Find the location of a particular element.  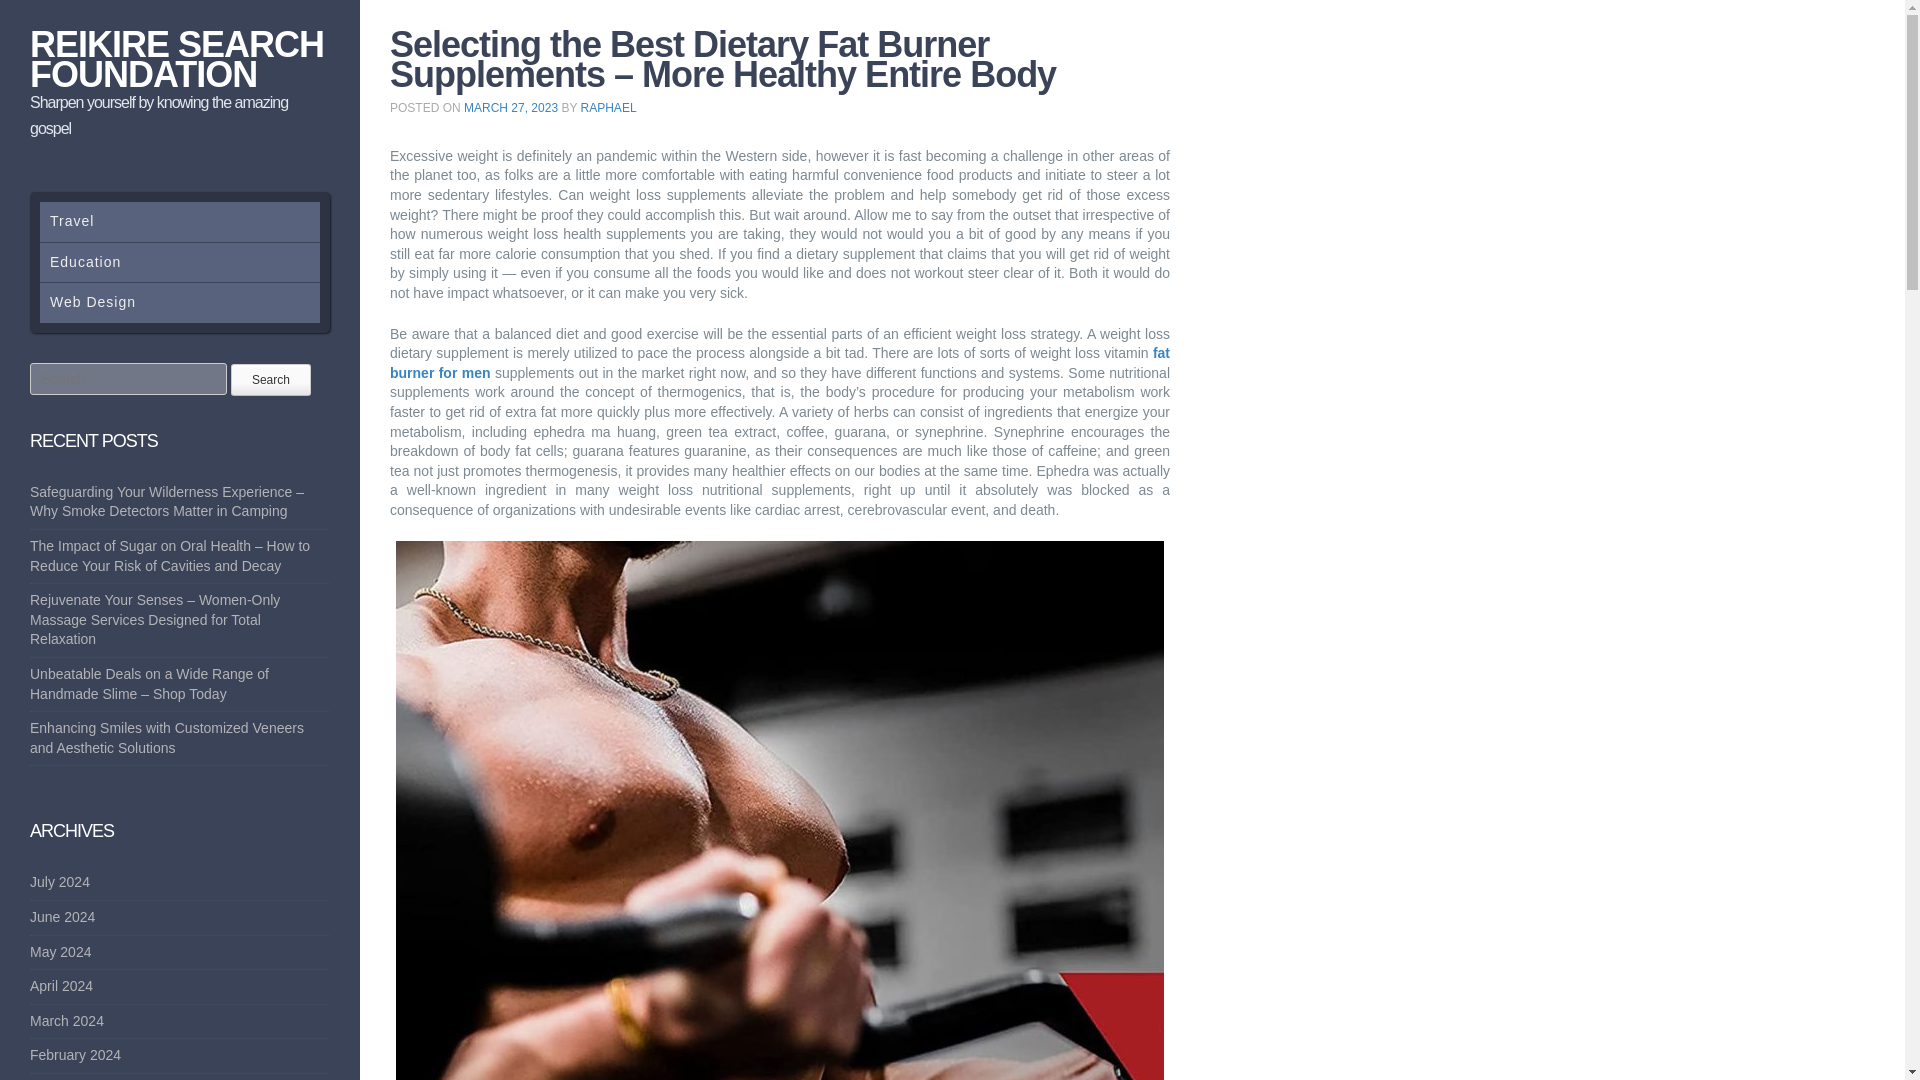

May 2024 is located at coordinates (60, 952).